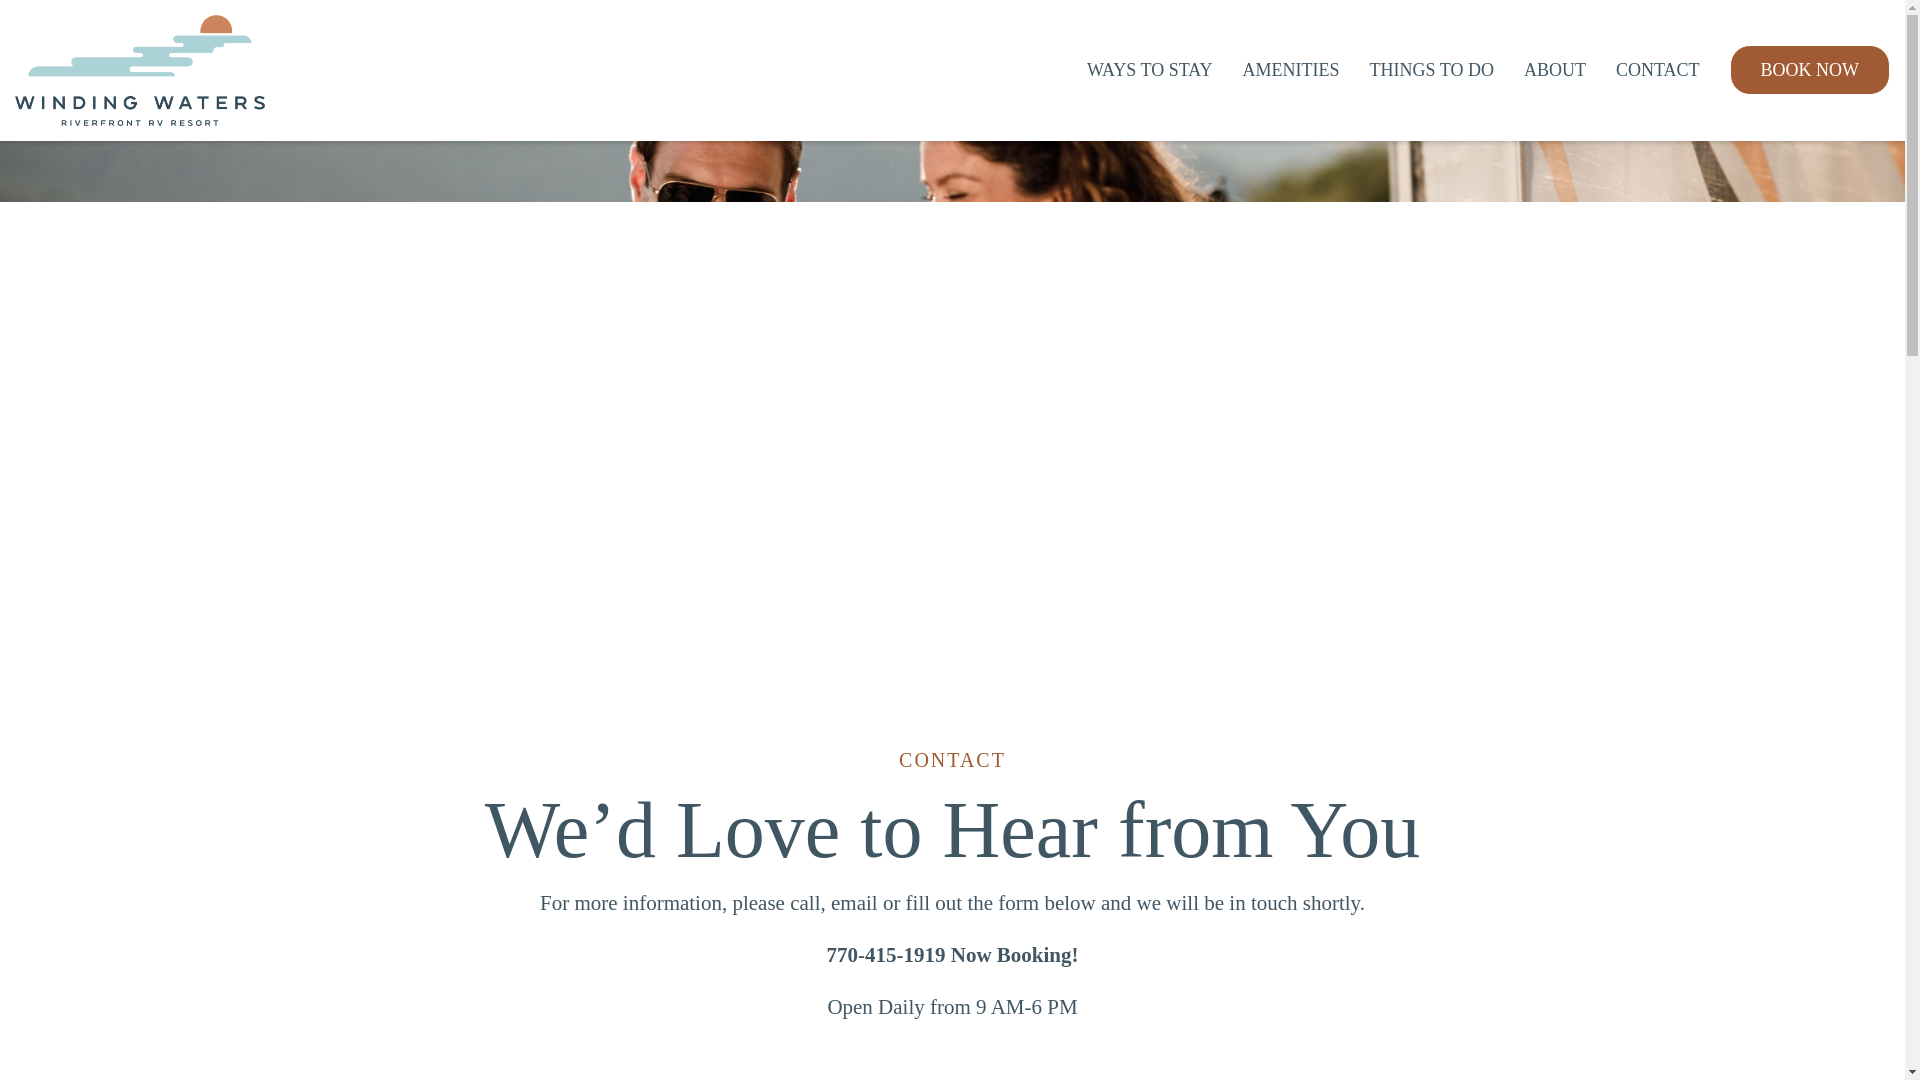 The width and height of the screenshot is (1920, 1080). I want to click on ABOUT, so click(1554, 70).